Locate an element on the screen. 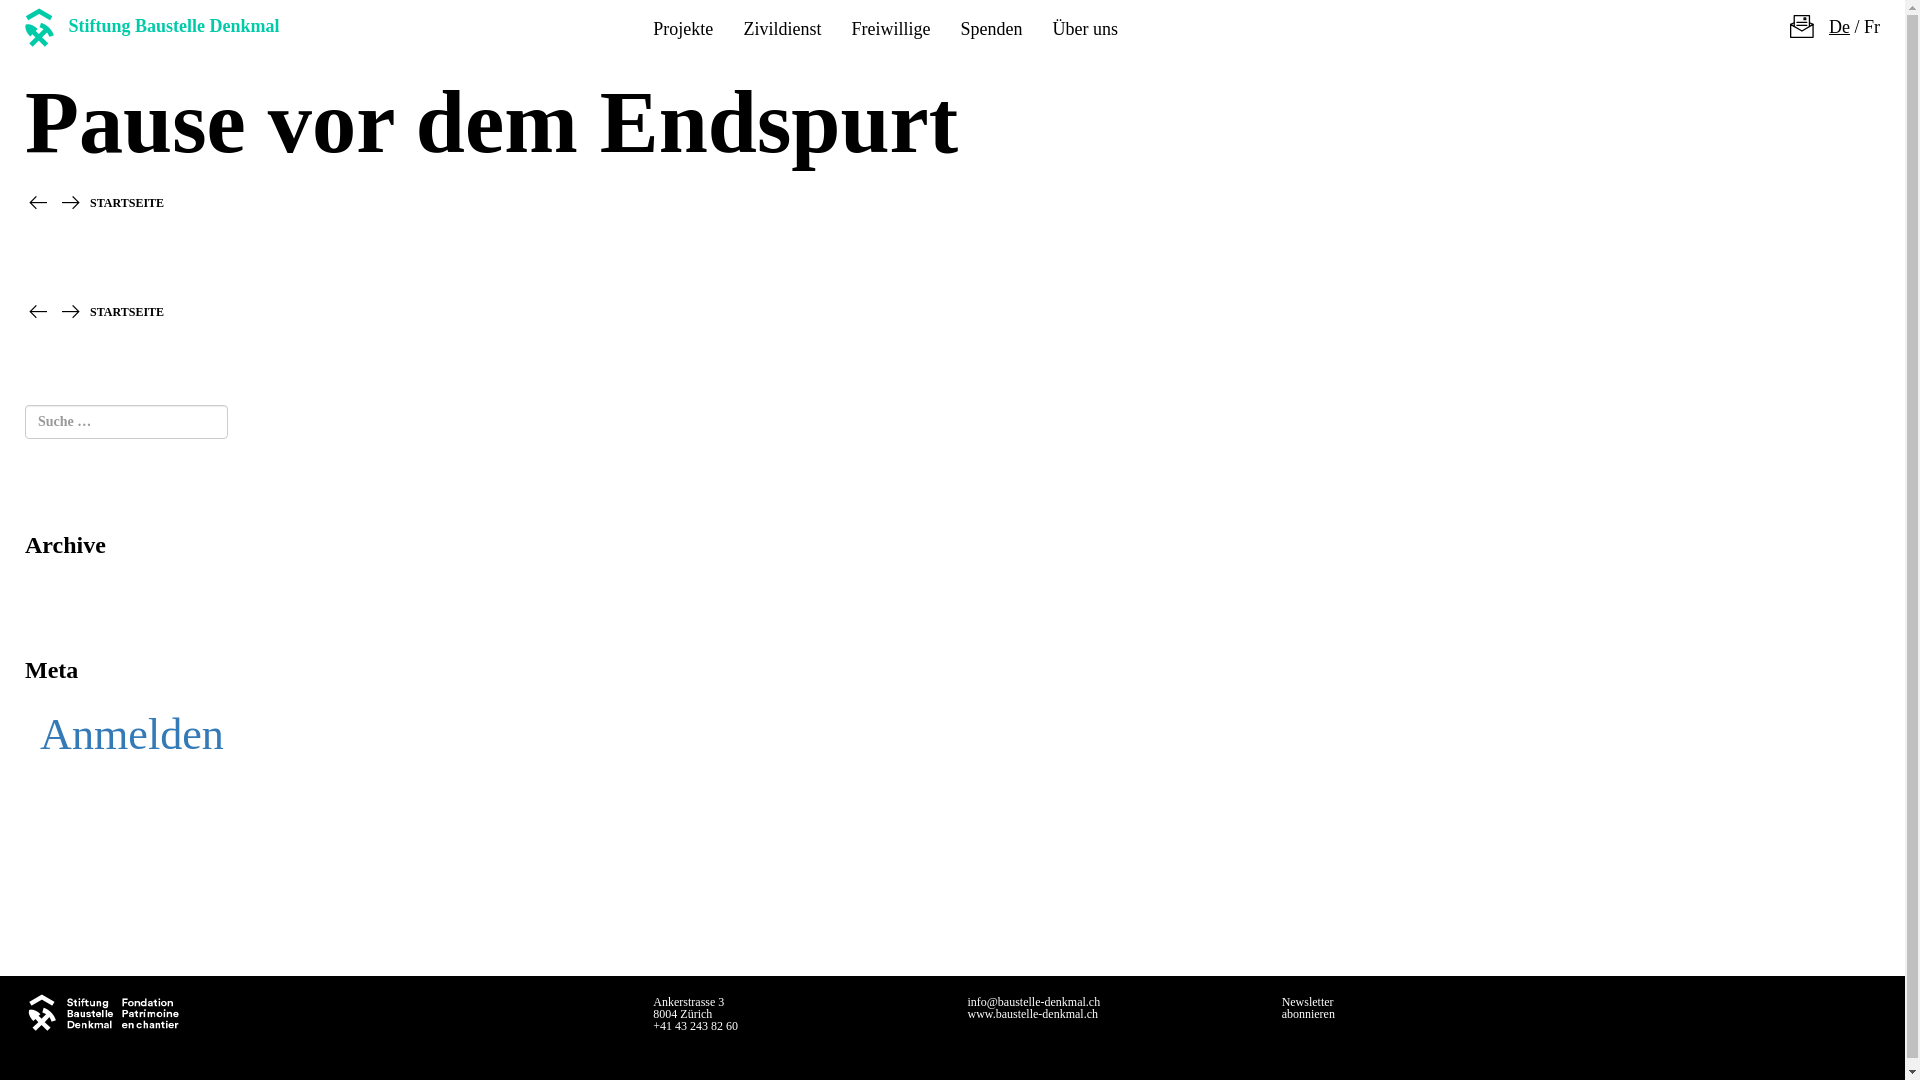  Zivildienst is located at coordinates (782, 29).